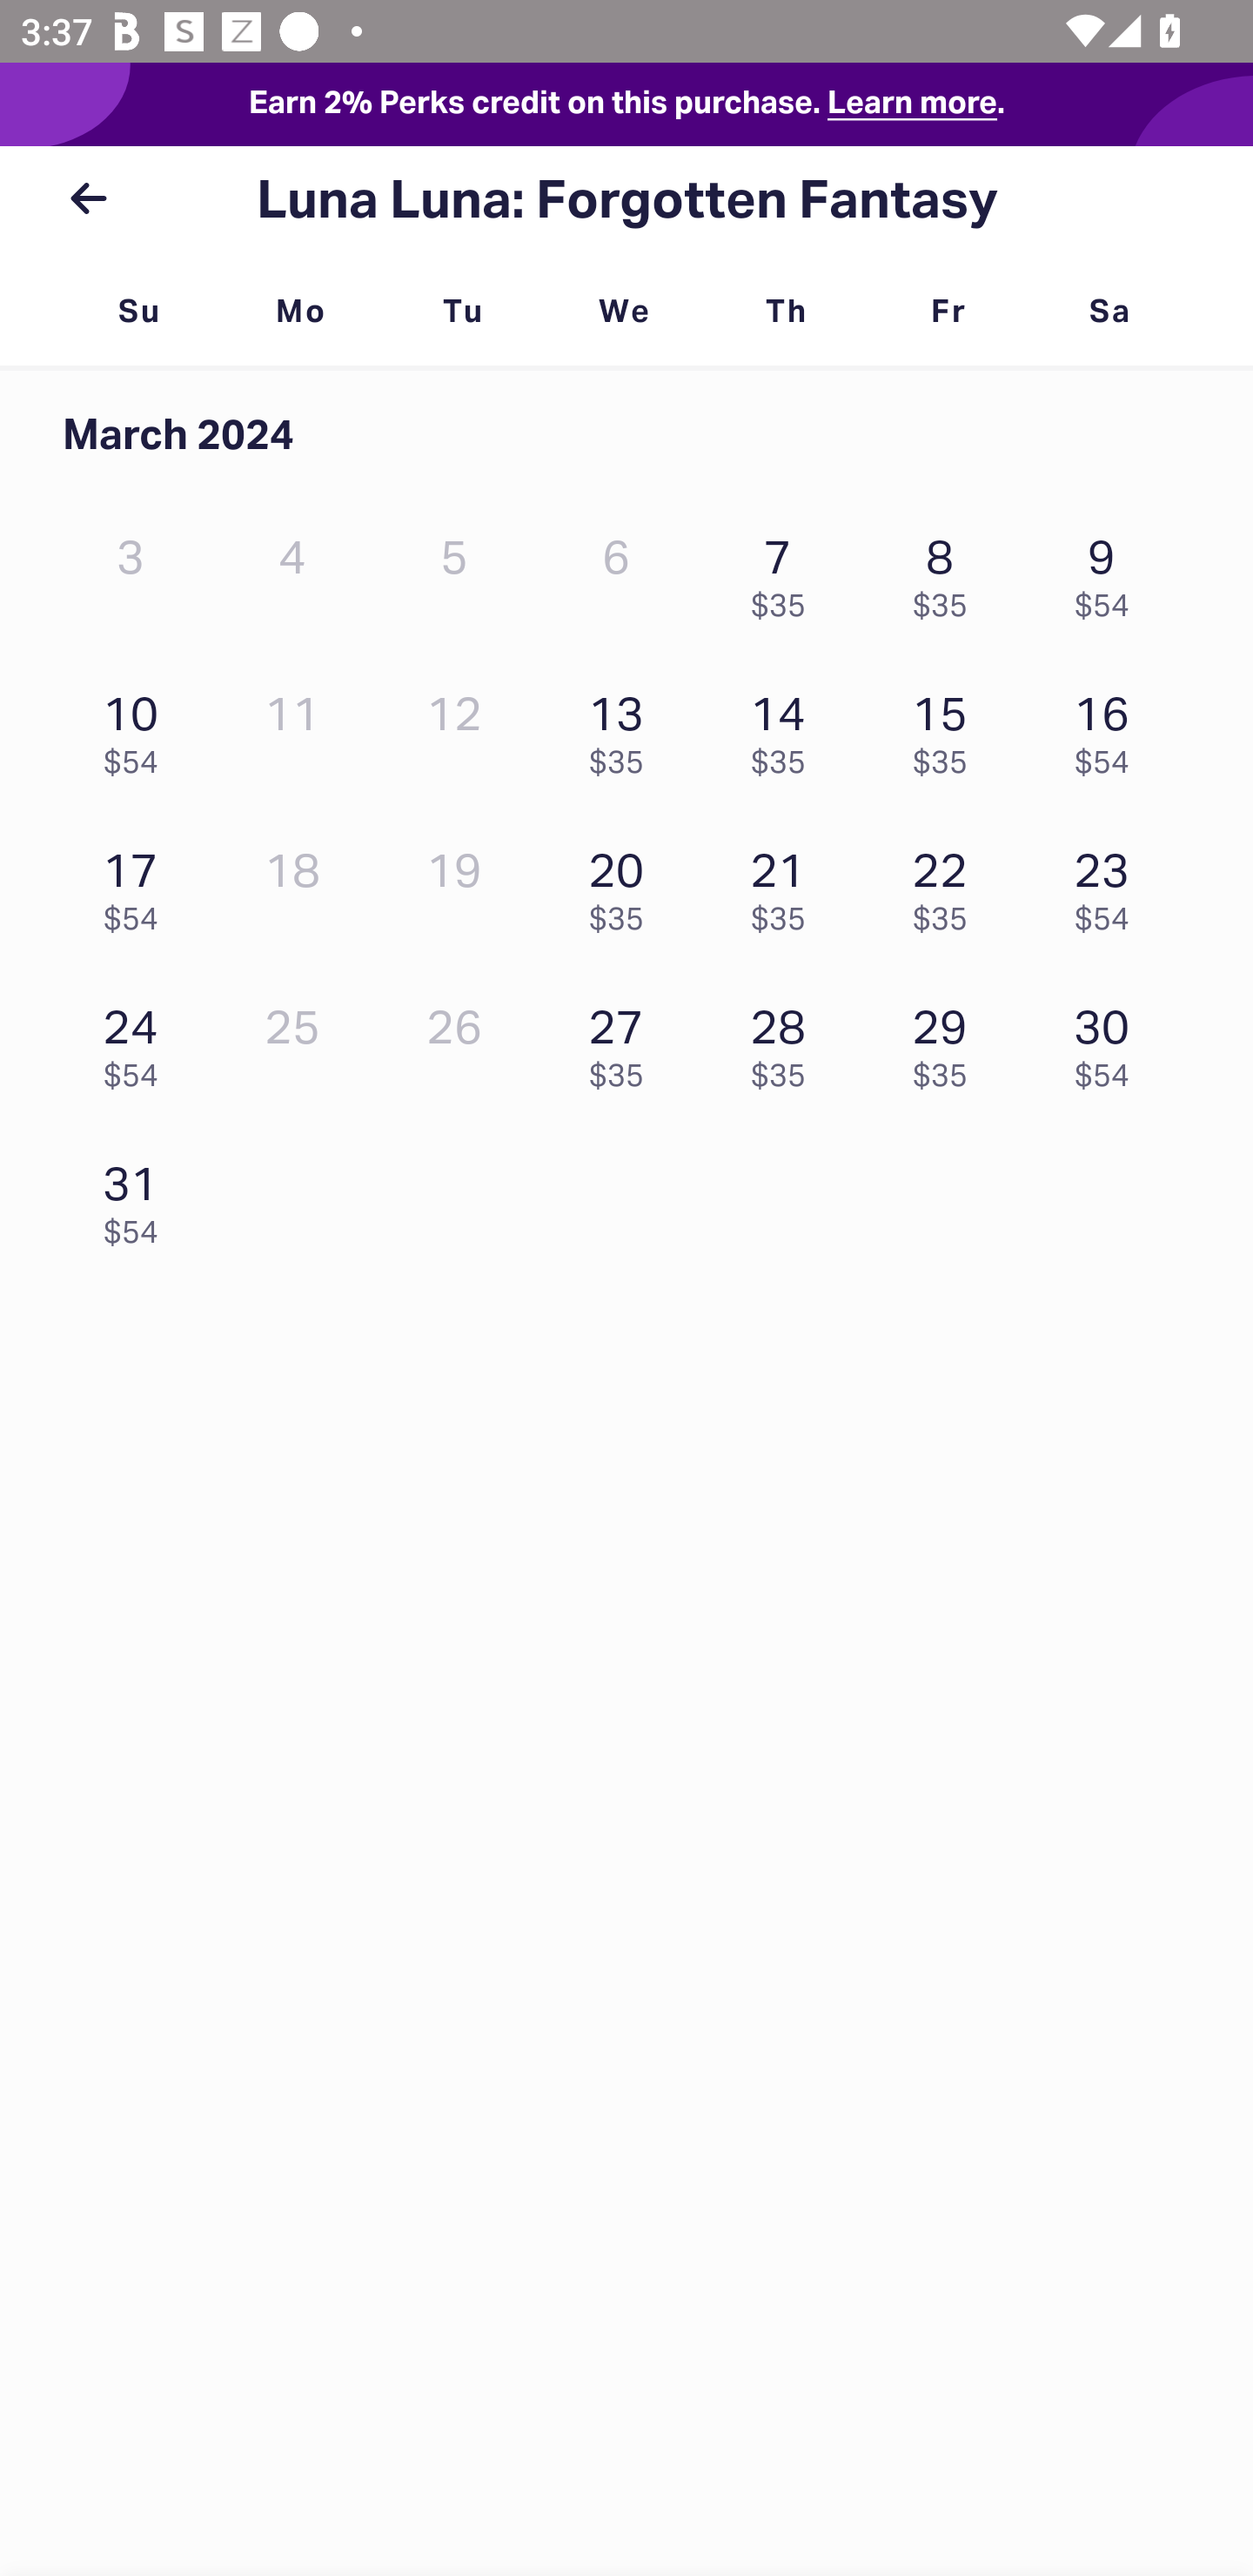 The height and width of the screenshot is (2576, 1253). I want to click on 7 $35, so click(786, 571).